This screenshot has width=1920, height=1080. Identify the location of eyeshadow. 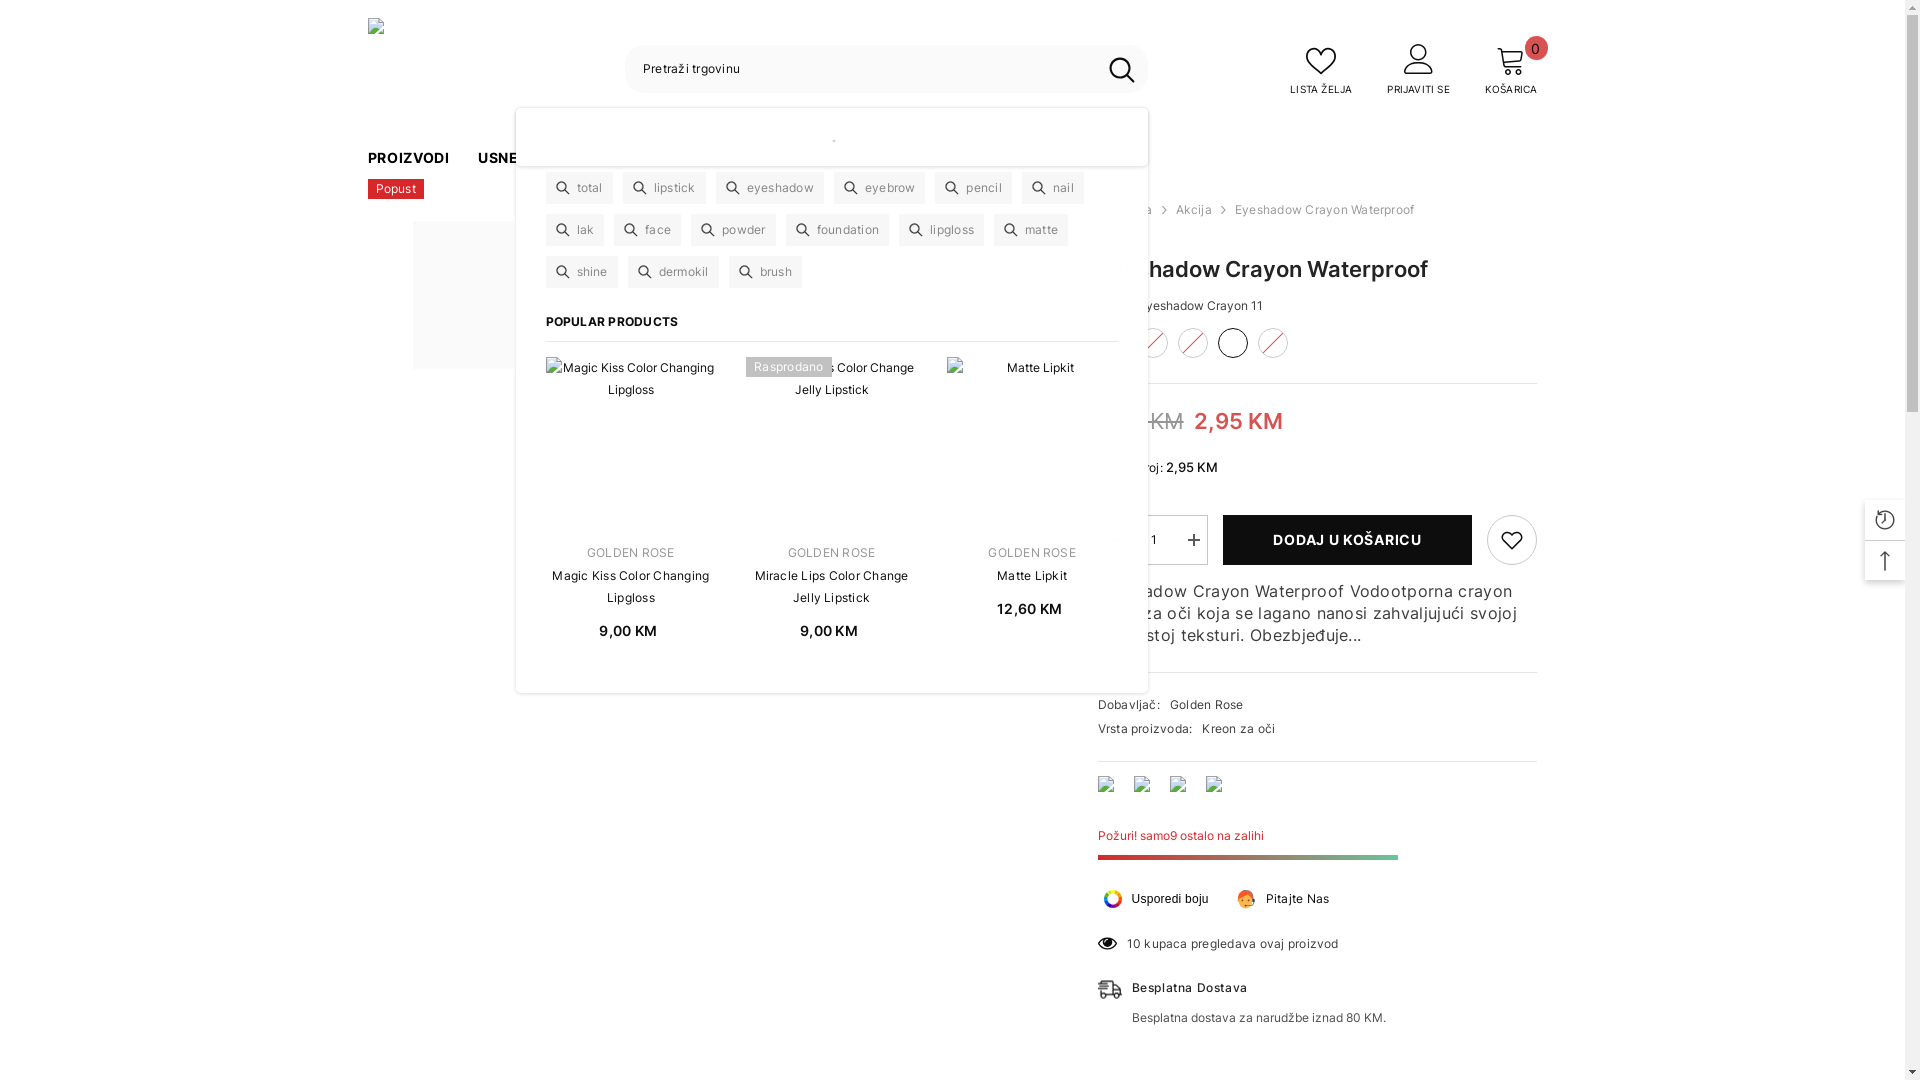
(770, 188).